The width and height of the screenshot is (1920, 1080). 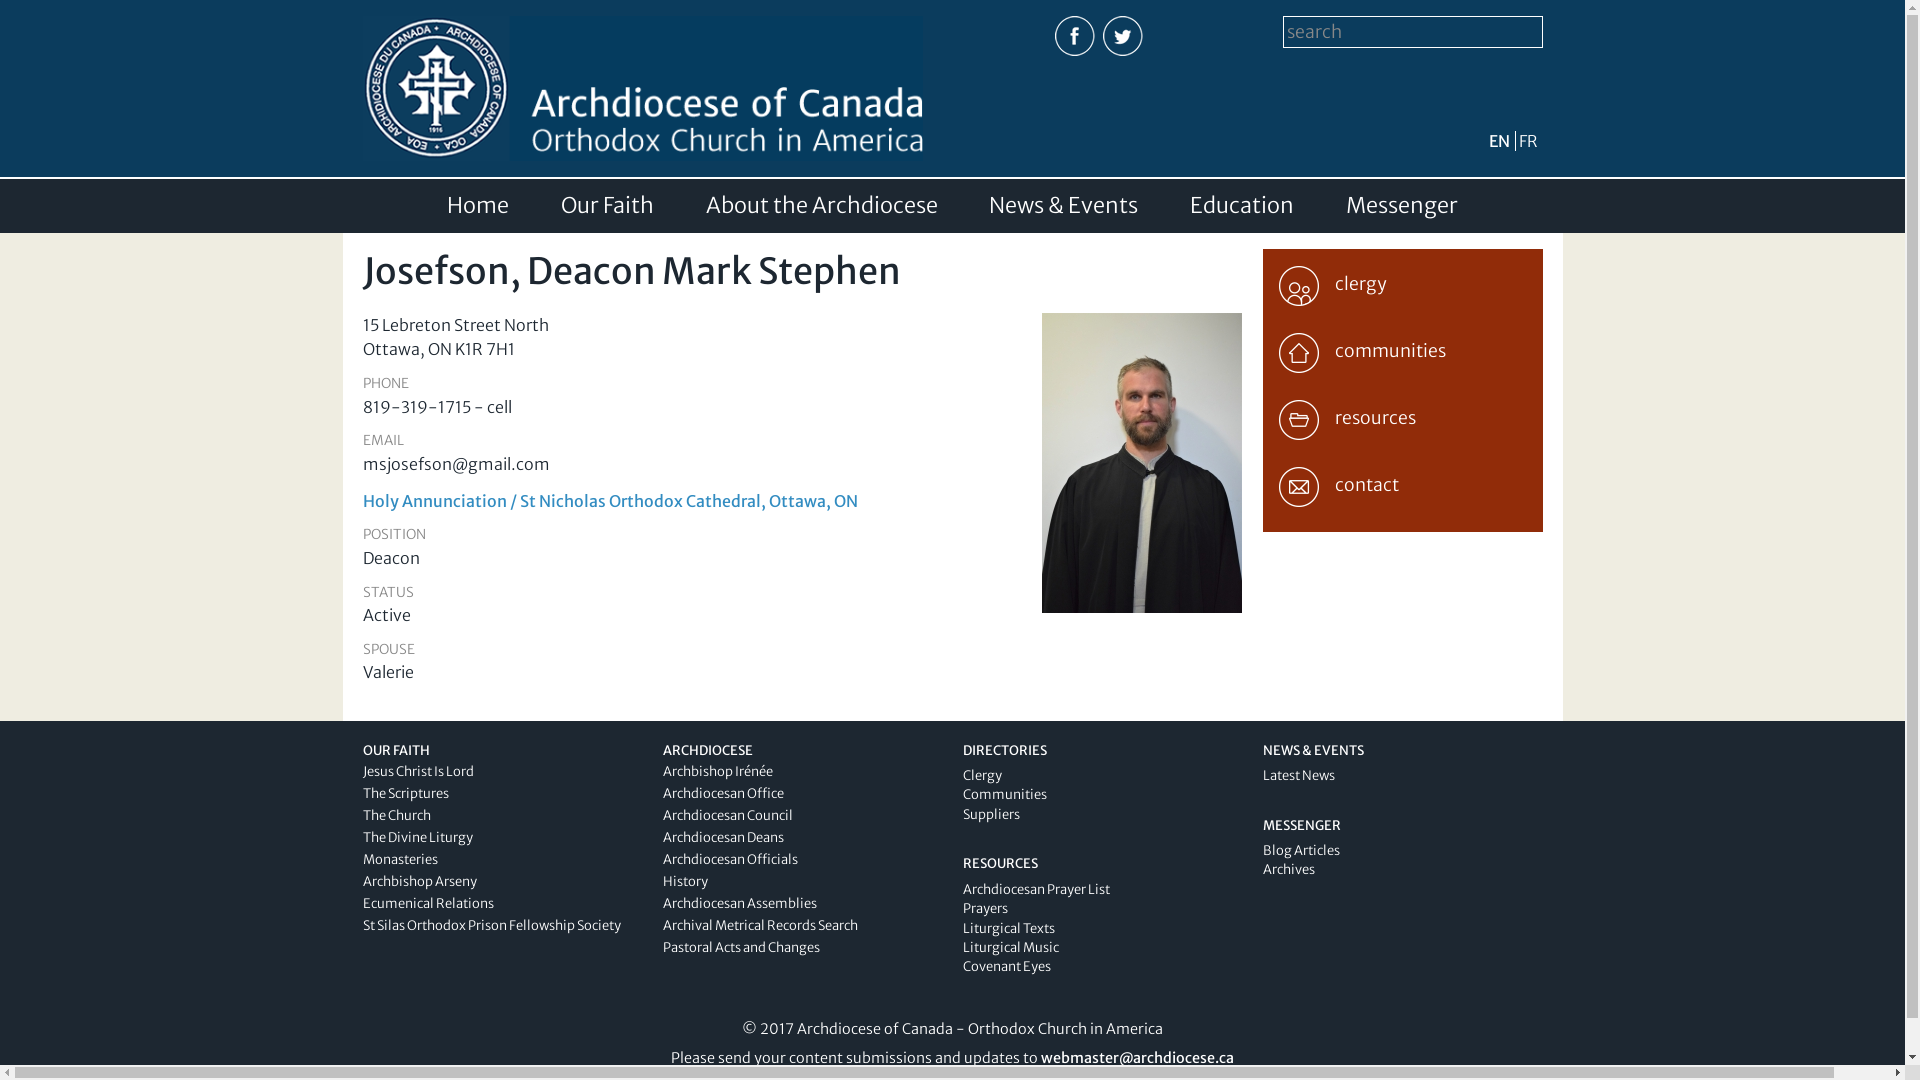 I want to click on Archival Metrical Records Search, so click(x=760, y=926).